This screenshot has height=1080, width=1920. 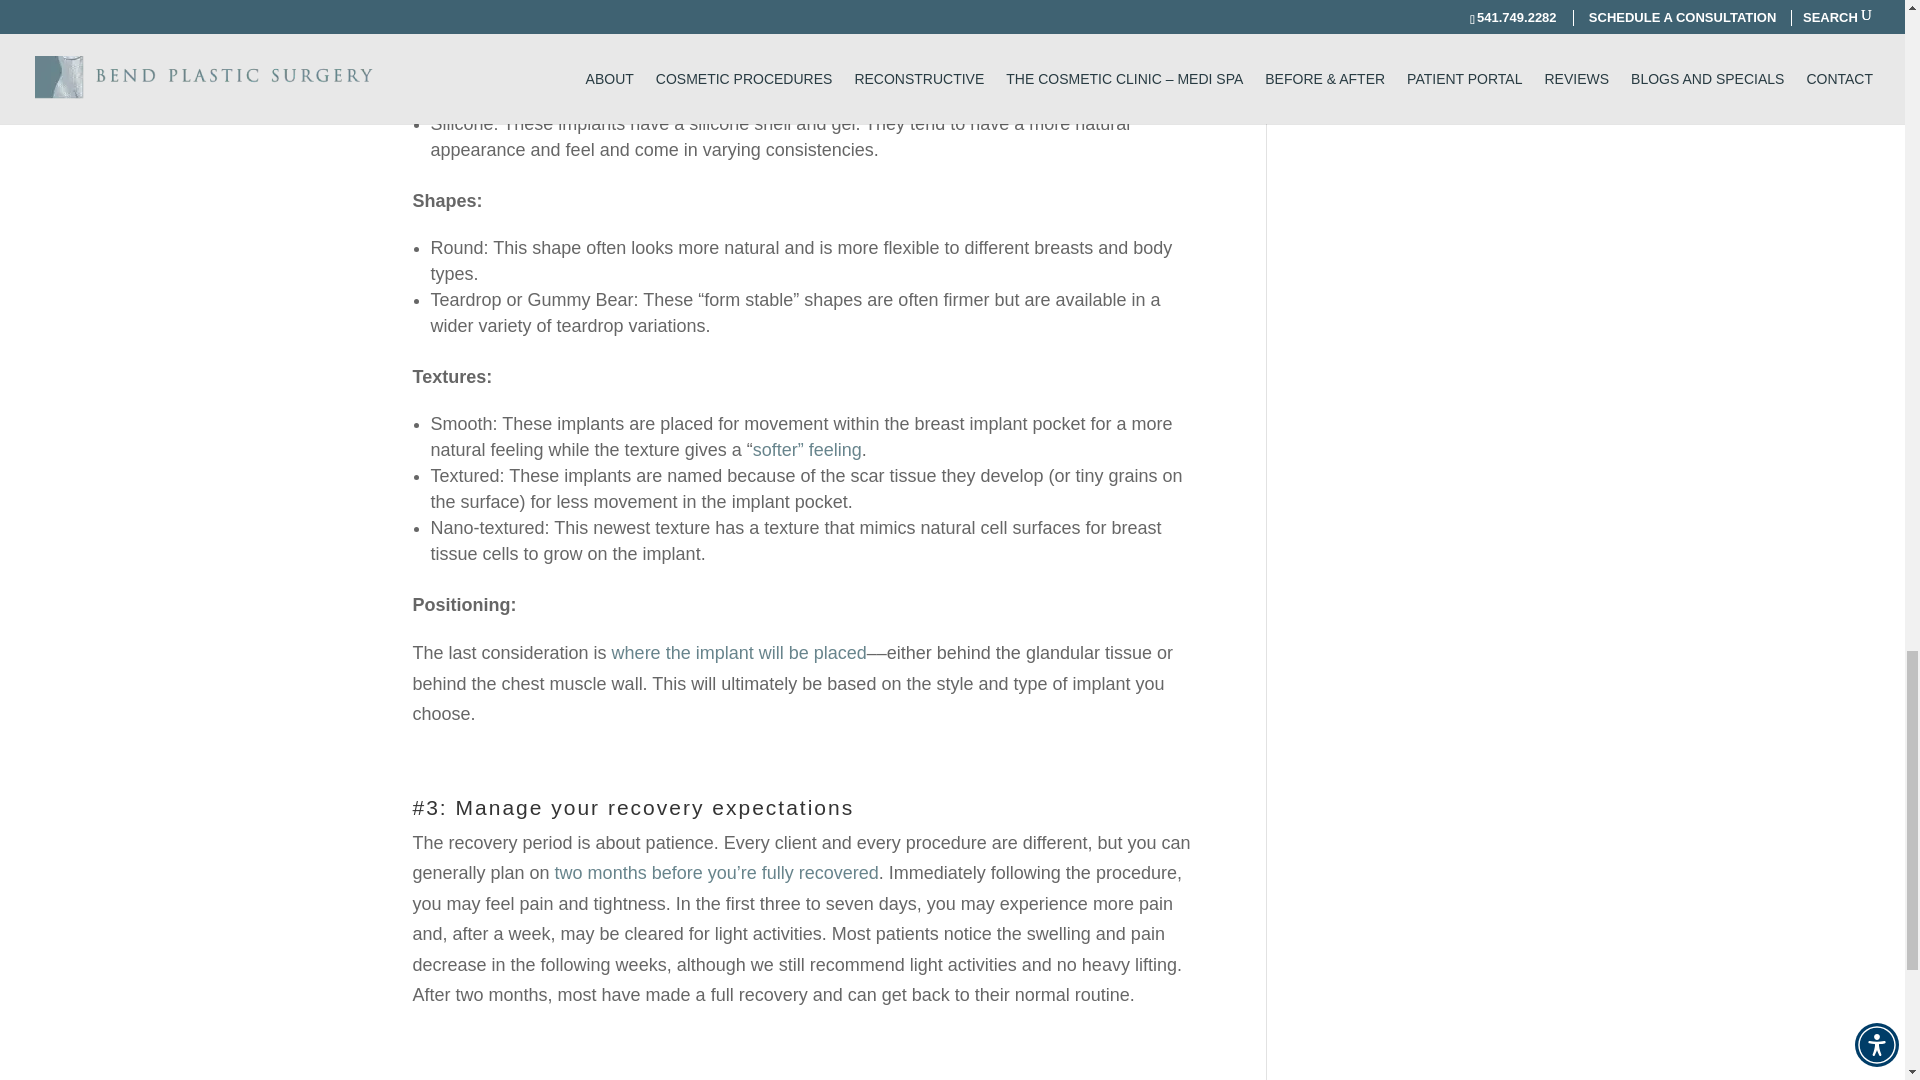 I want to click on where the implant will be placed, so click(x=740, y=652).